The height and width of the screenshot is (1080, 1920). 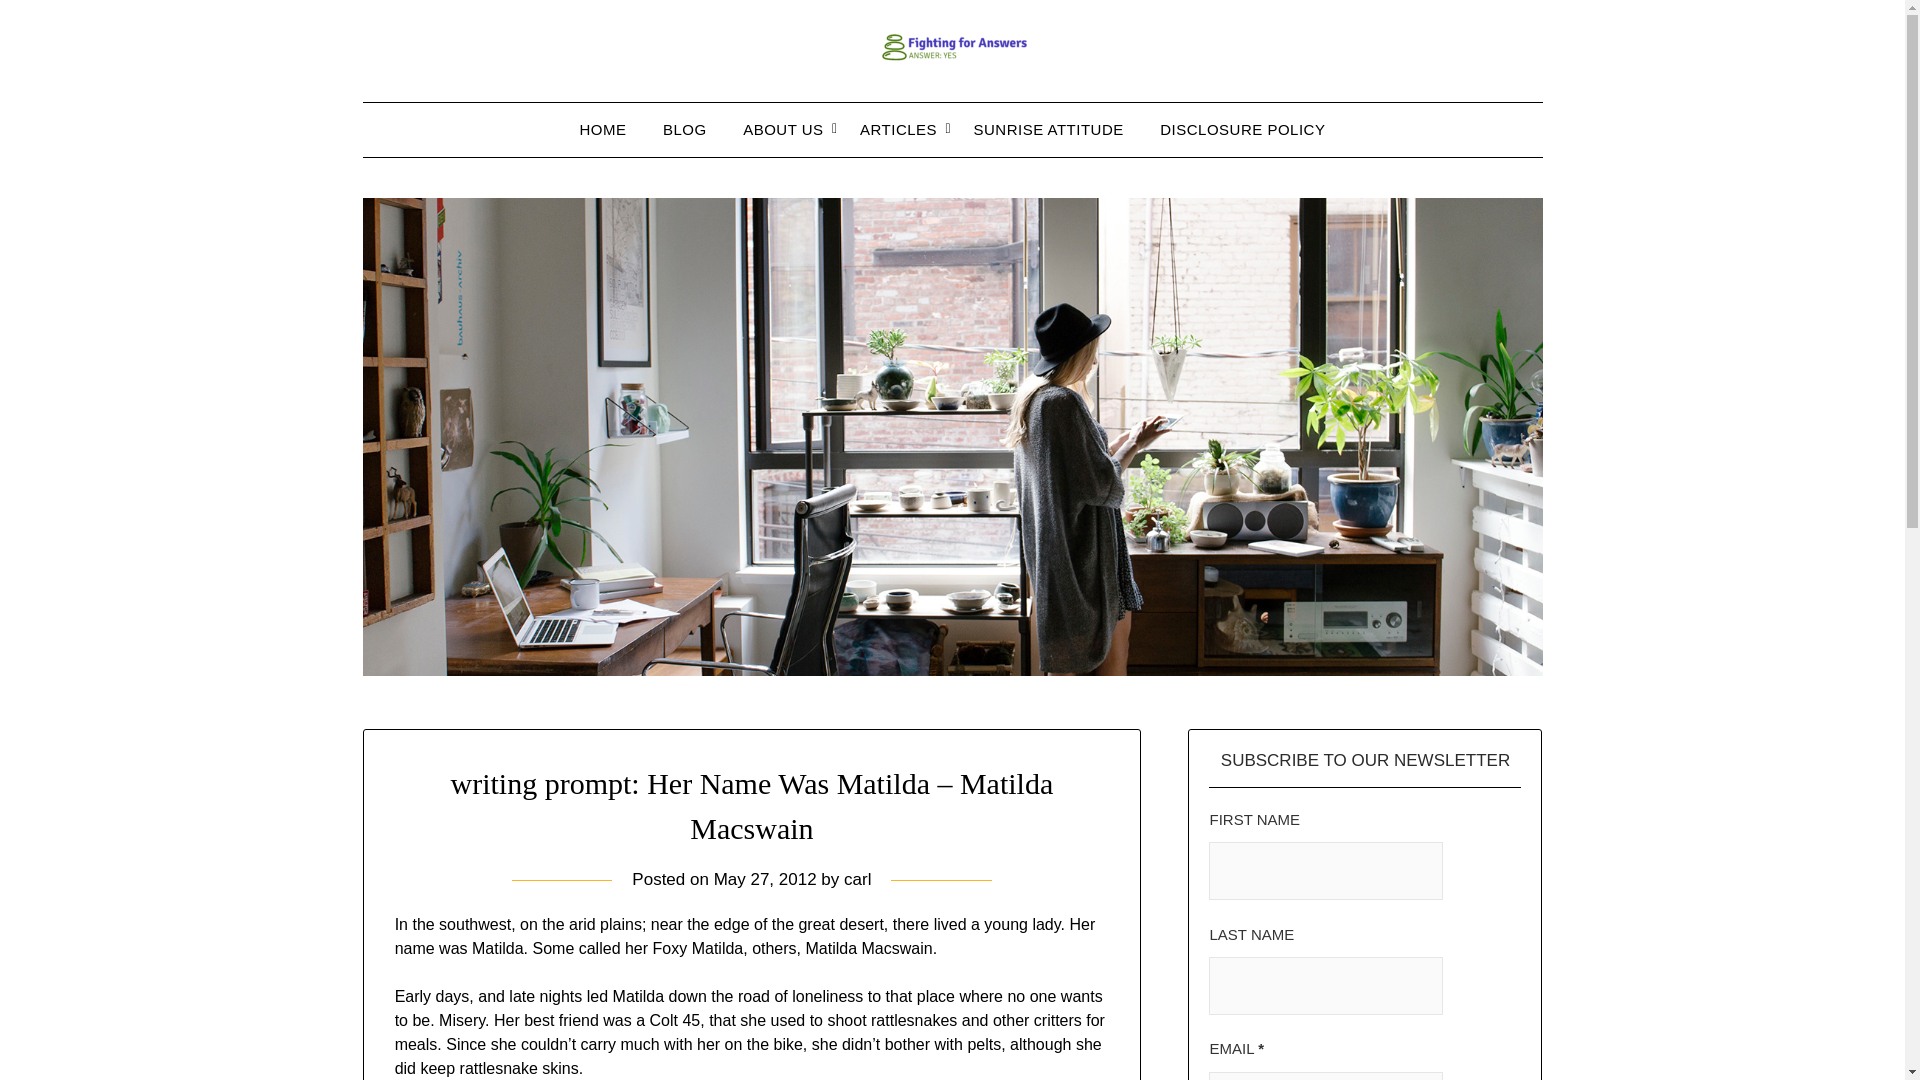 I want to click on May 27, 2012, so click(x=766, y=879).